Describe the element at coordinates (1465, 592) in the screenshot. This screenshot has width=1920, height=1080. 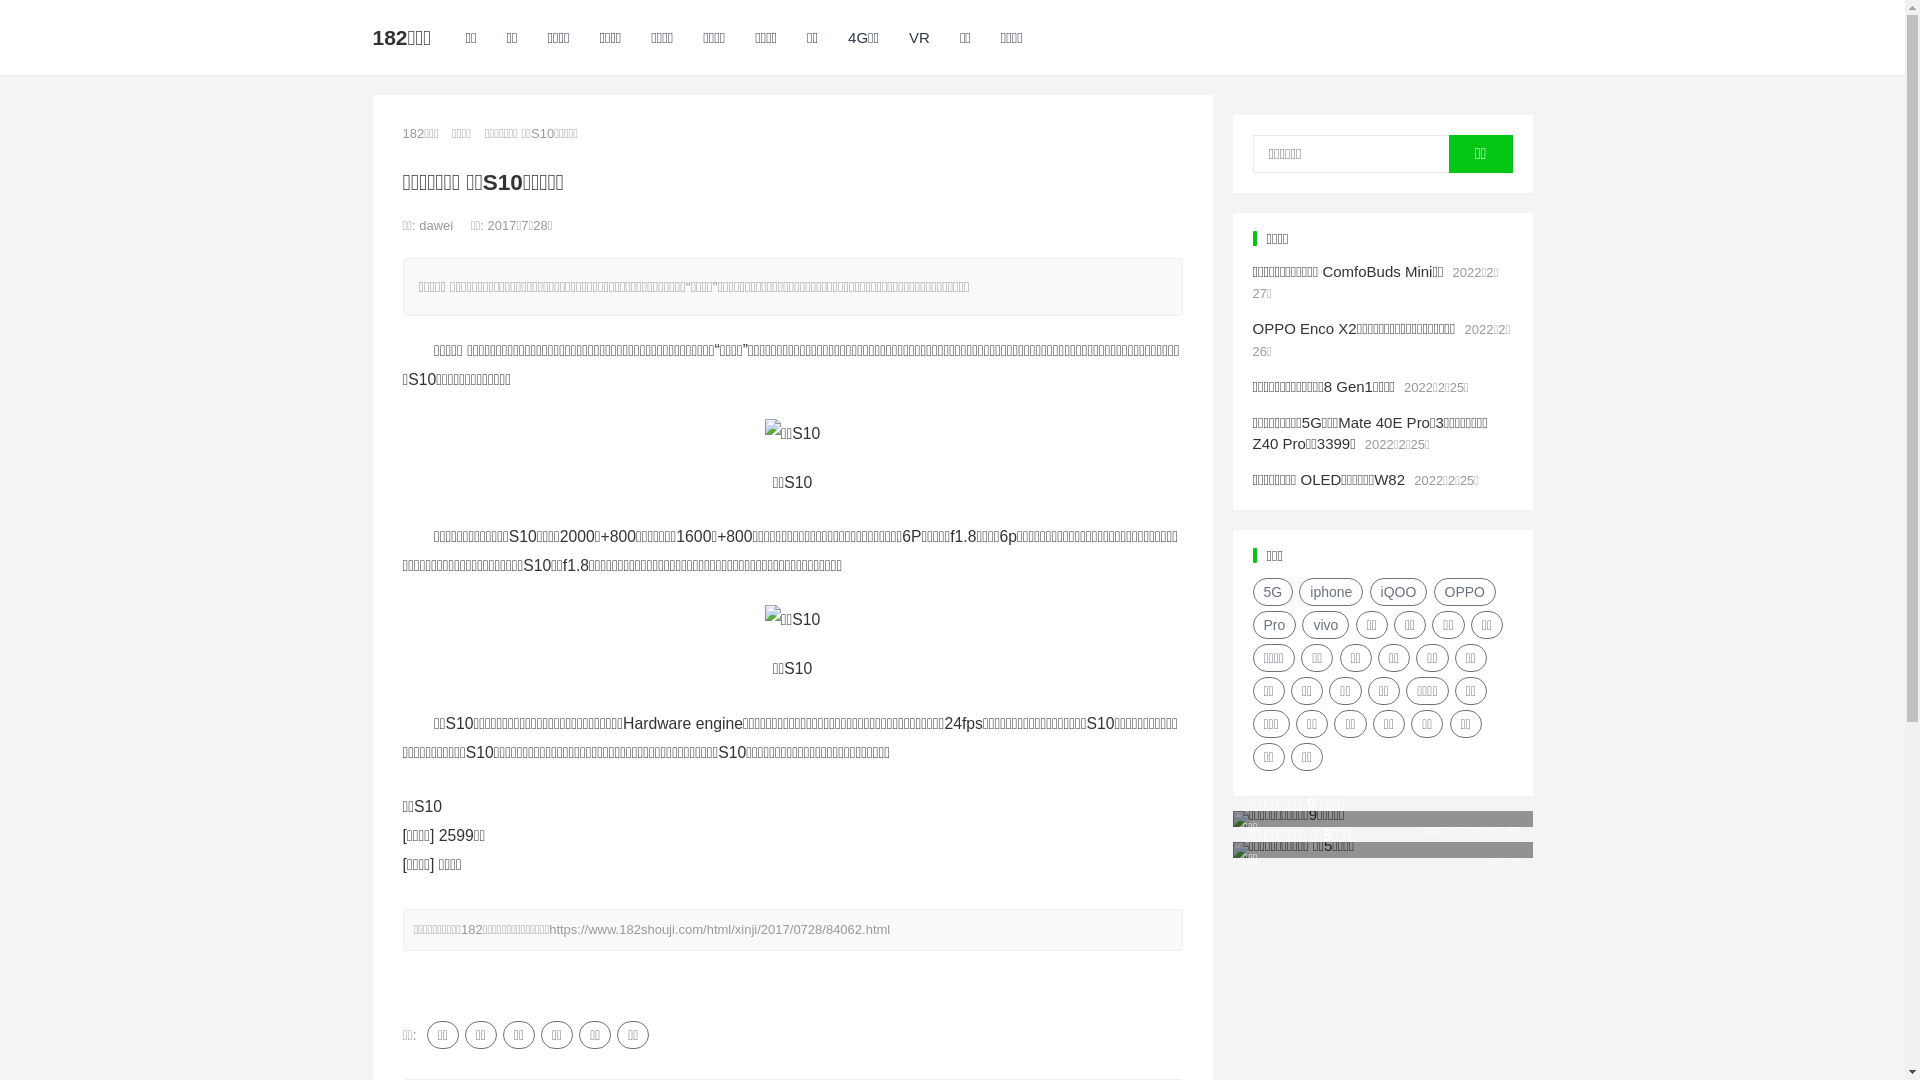
I see `OPPO` at that location.